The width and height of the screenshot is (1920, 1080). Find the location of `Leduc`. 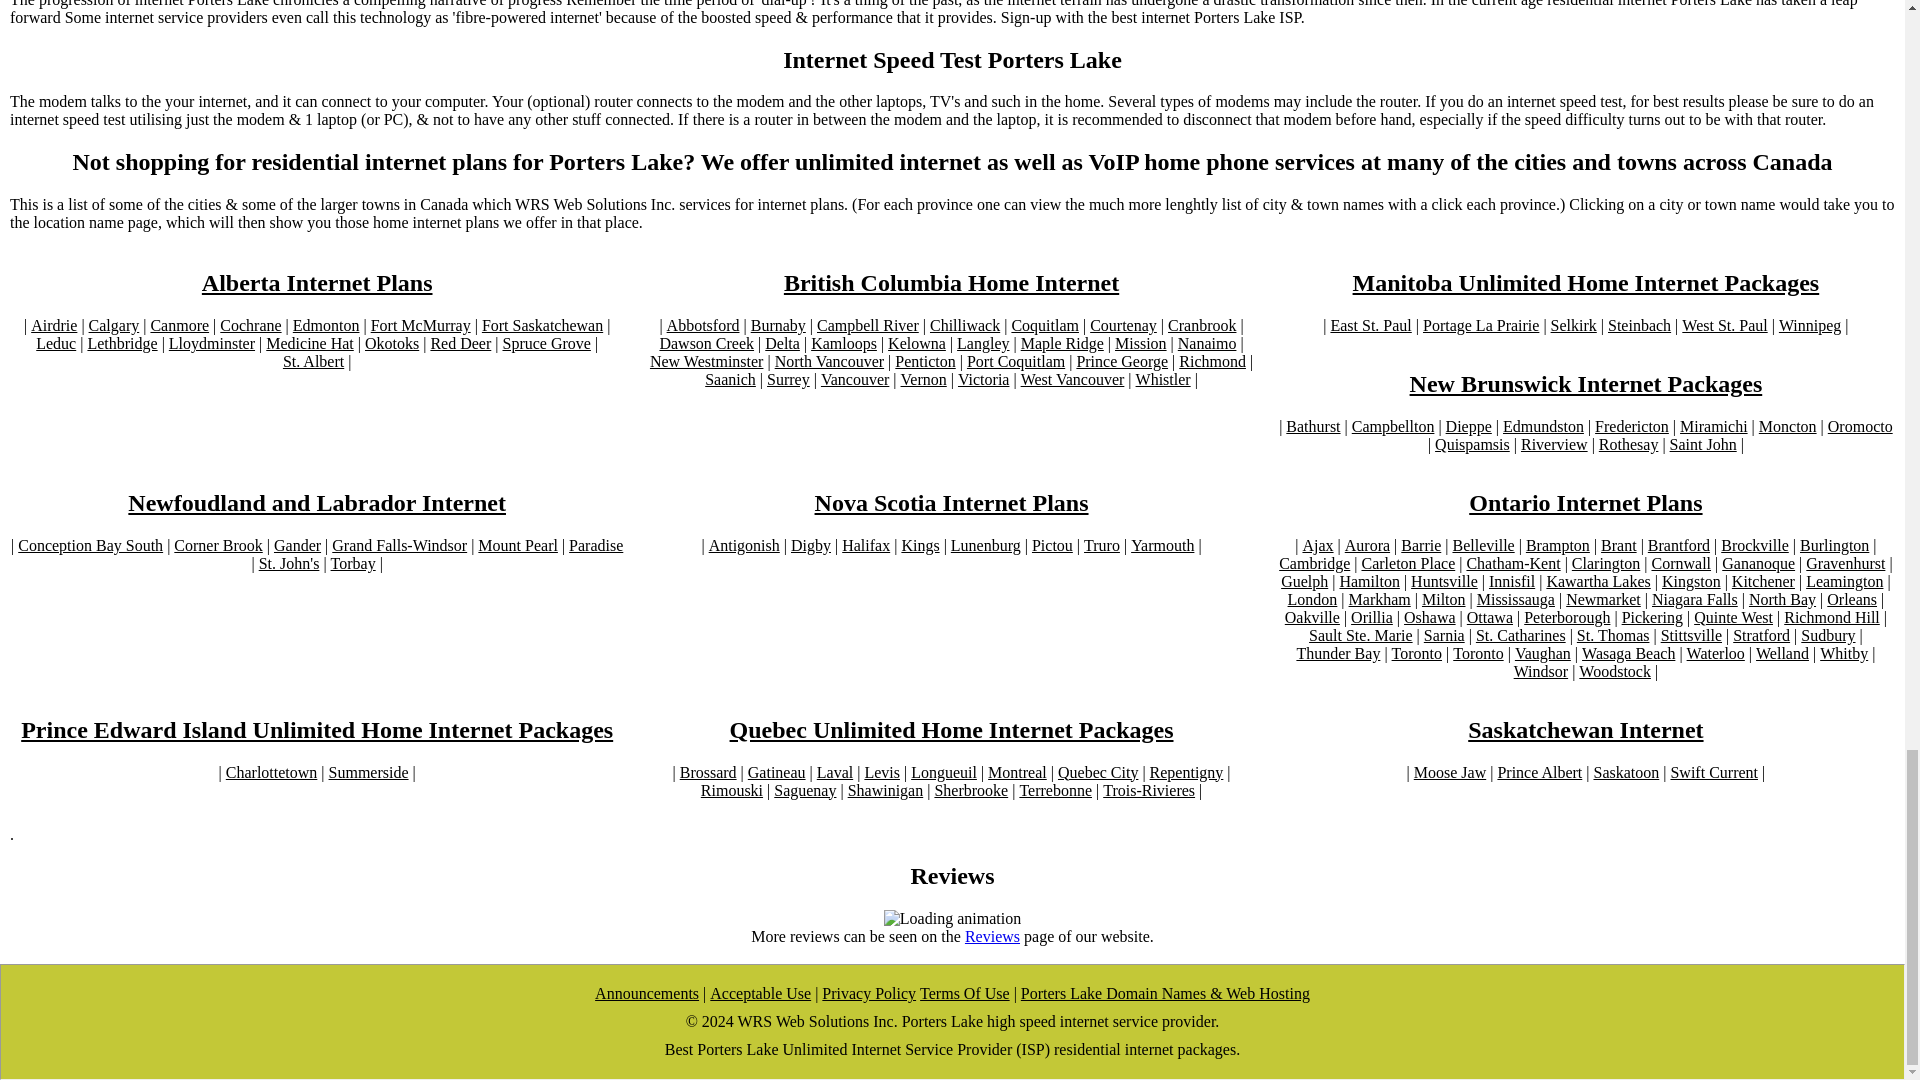

Leduc is located at coordinates (56, 344).